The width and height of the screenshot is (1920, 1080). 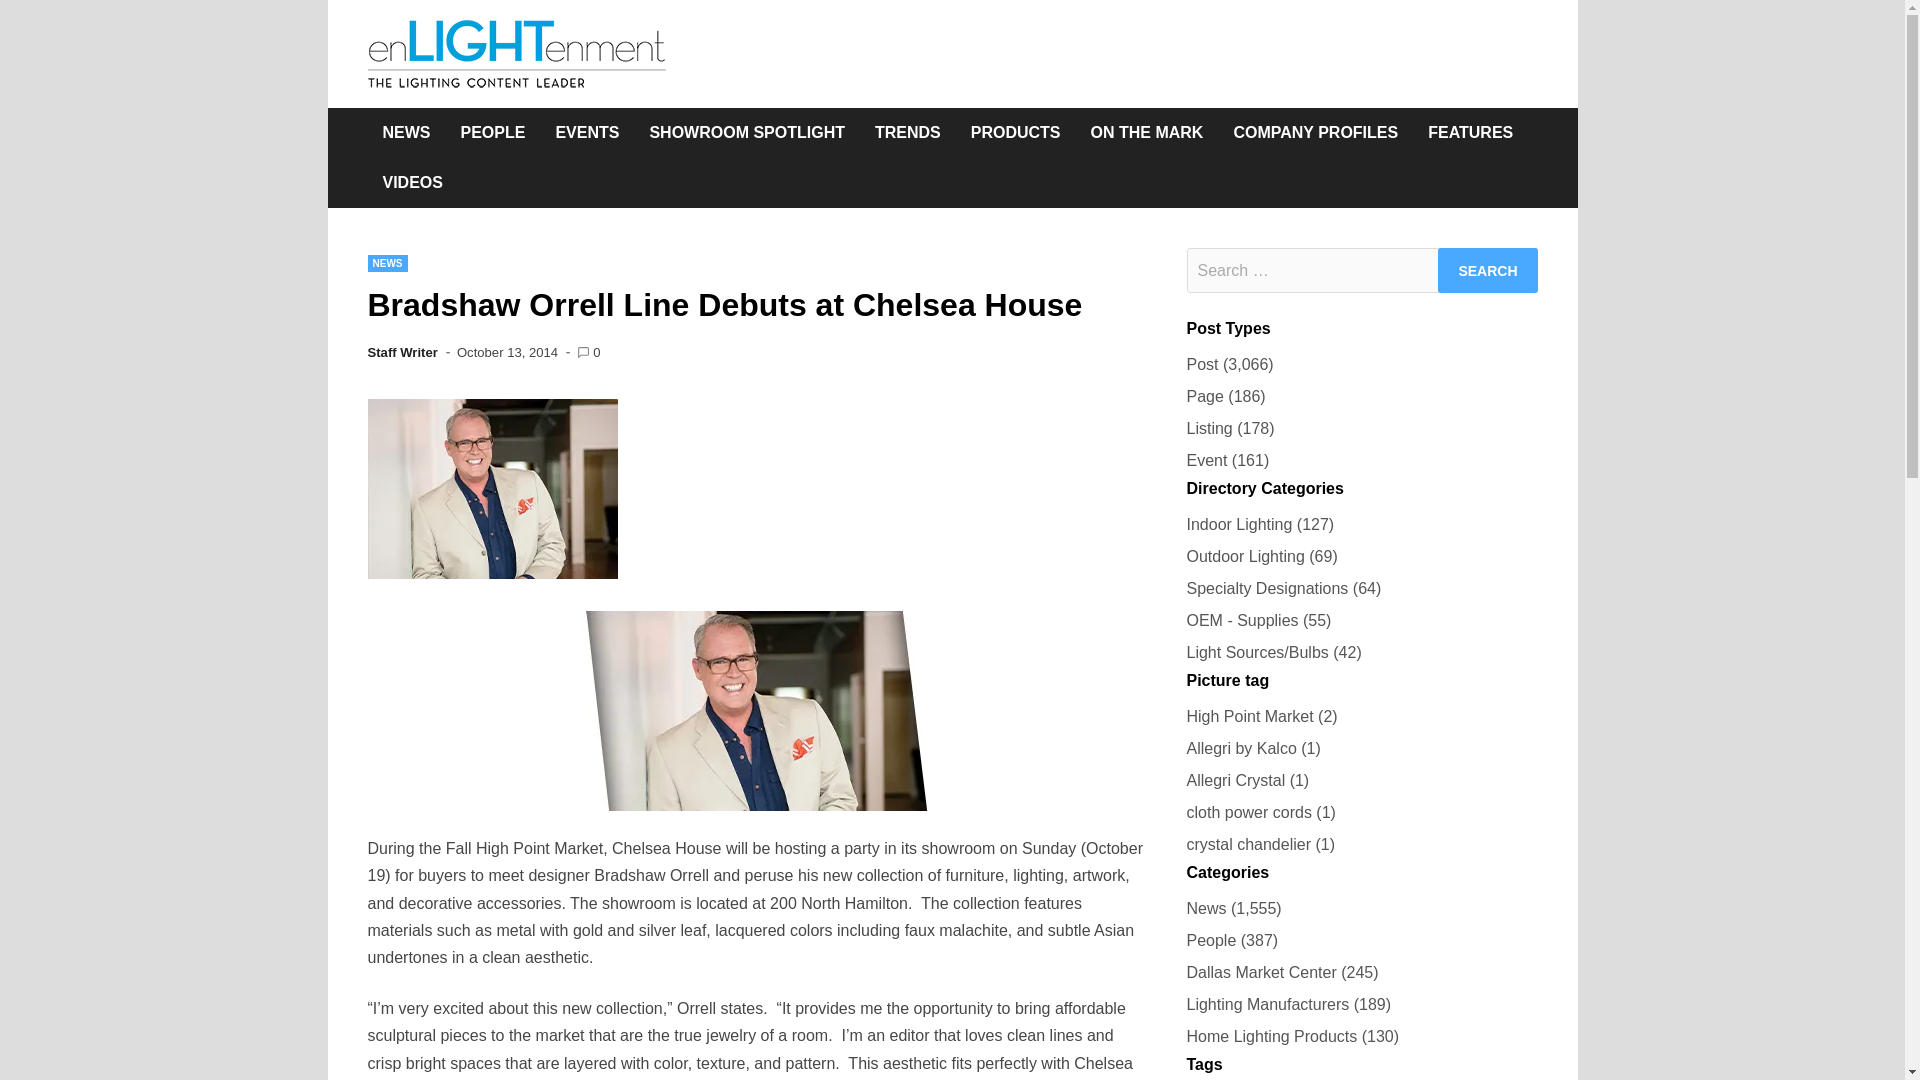 I want to click on PRODUCTS, so click(x=1016, y=132).